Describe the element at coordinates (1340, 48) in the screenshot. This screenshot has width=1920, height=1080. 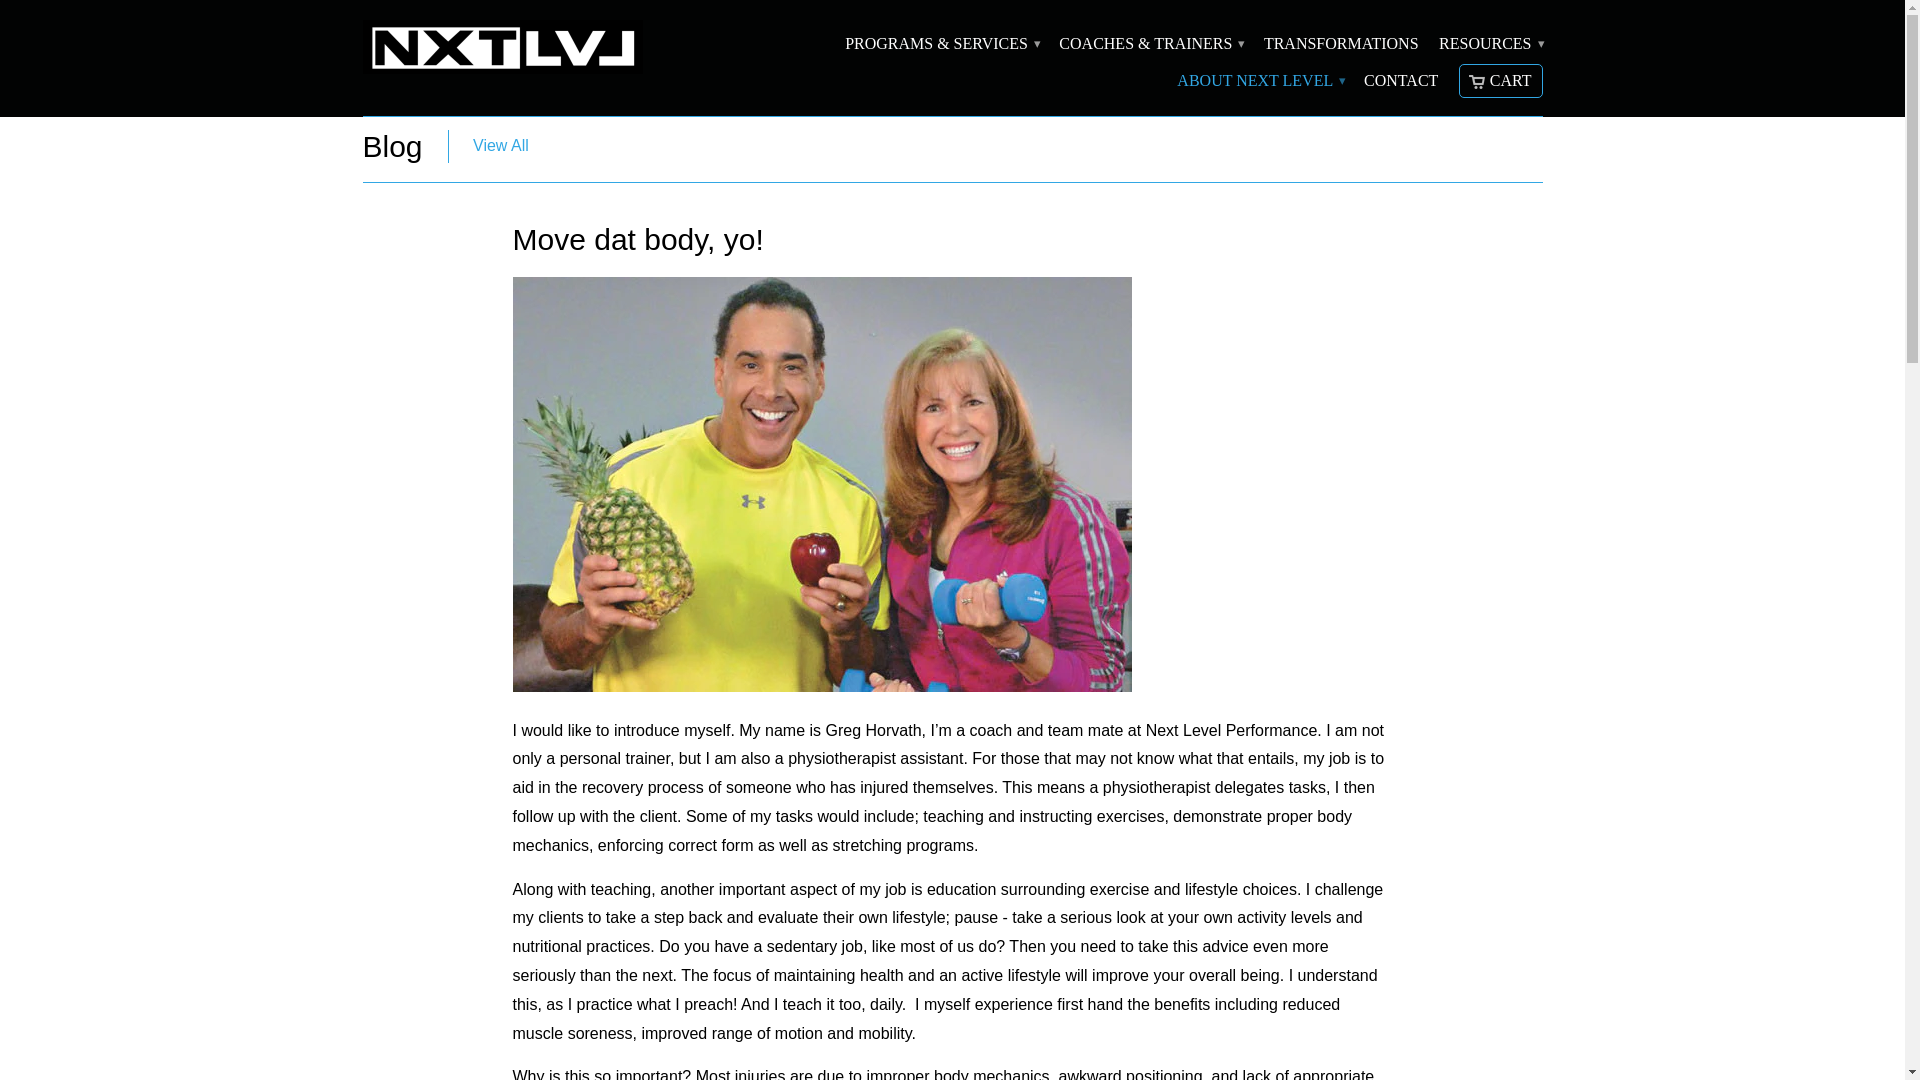
I see `TRANSFORMATIONS` at that location.